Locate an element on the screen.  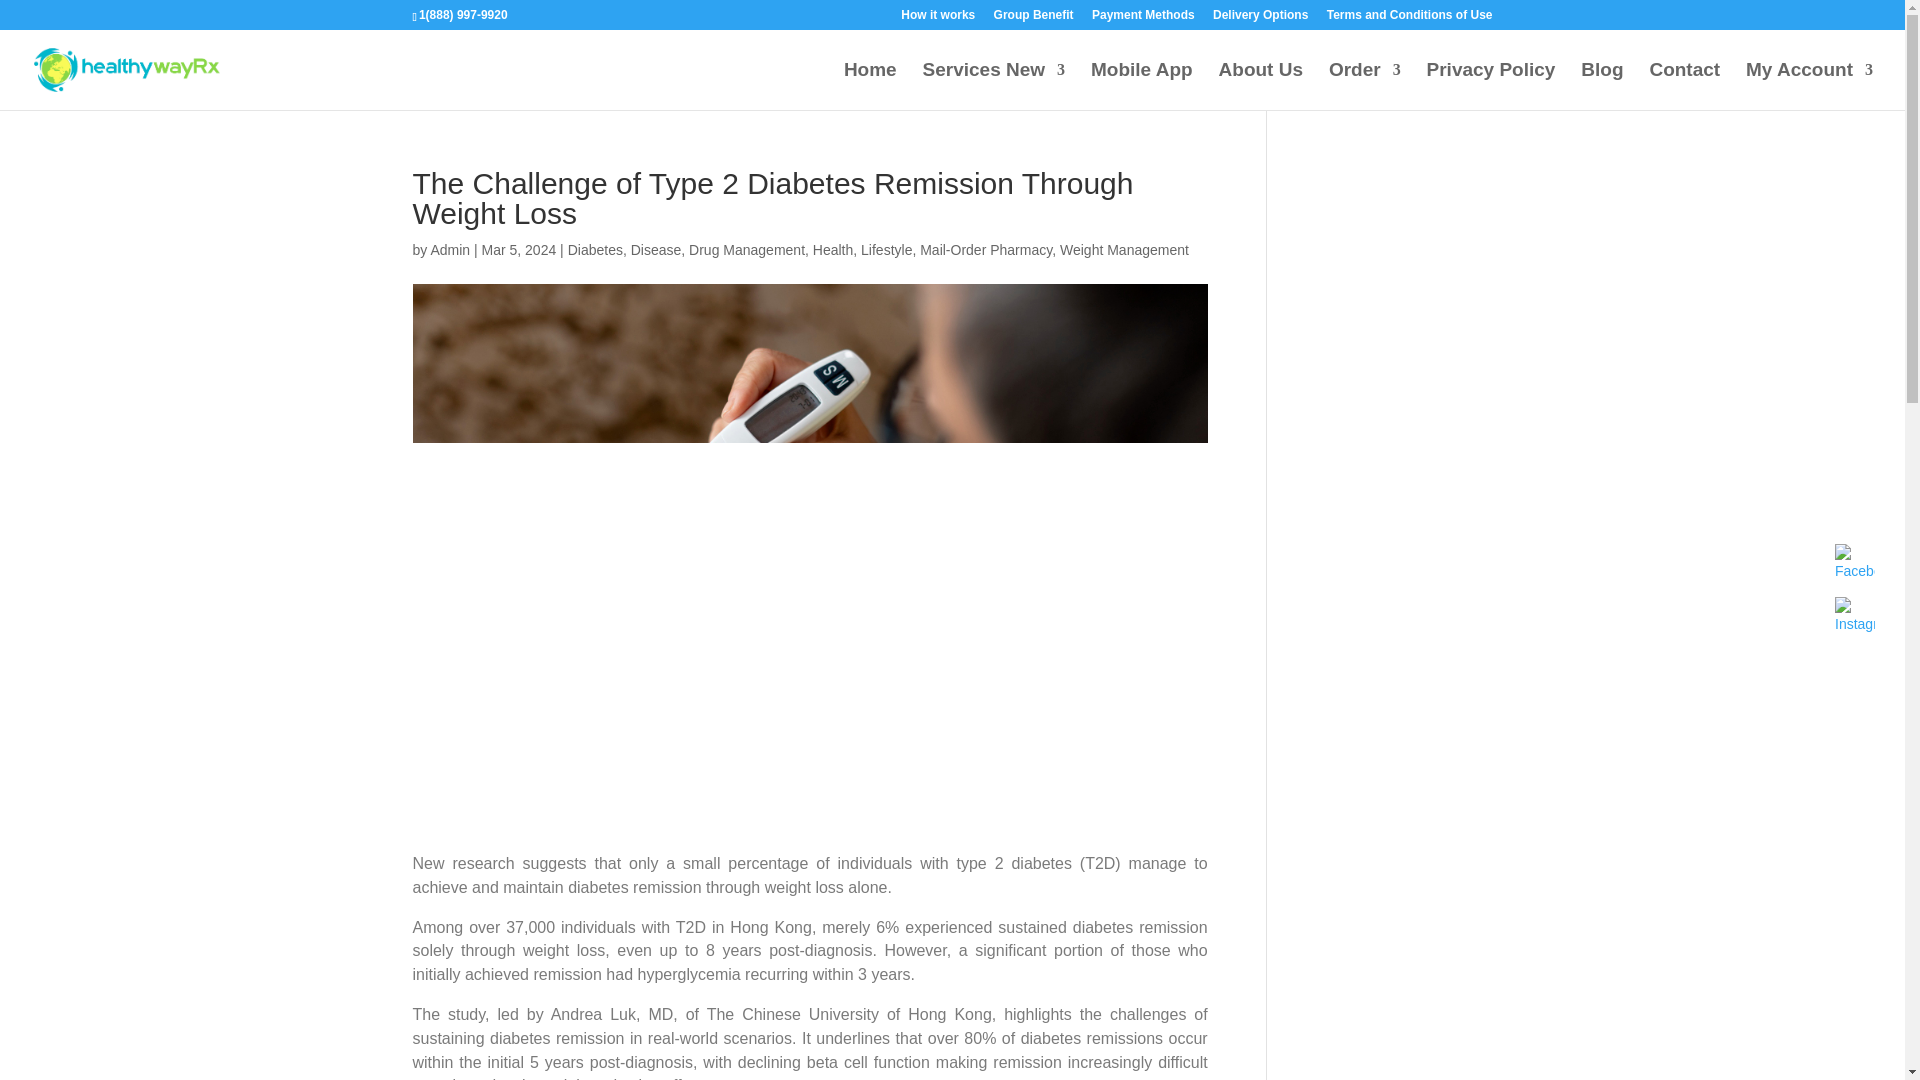
Posts by Admin is located at coordinates (450, 250).